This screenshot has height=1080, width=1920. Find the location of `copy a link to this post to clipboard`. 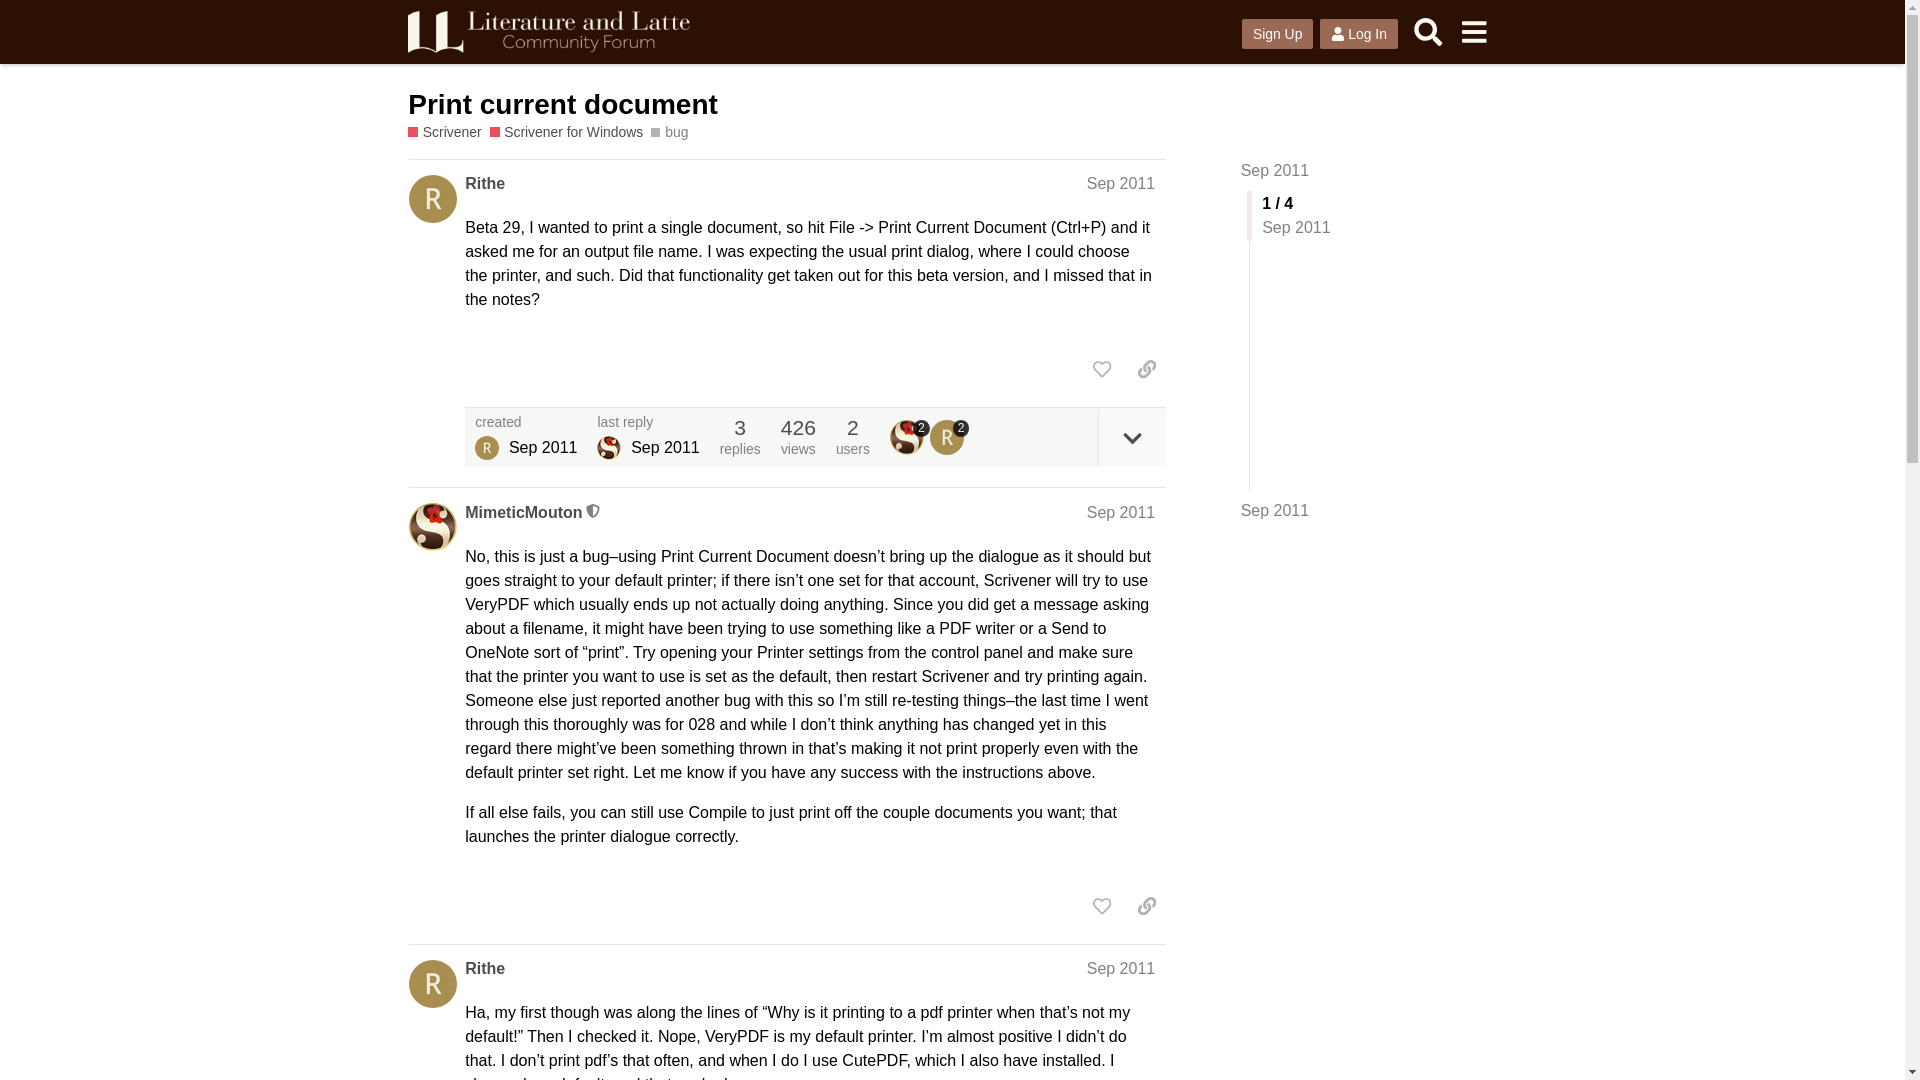

copy a link to this post to clipboard is located at coordinates (1146, 368).